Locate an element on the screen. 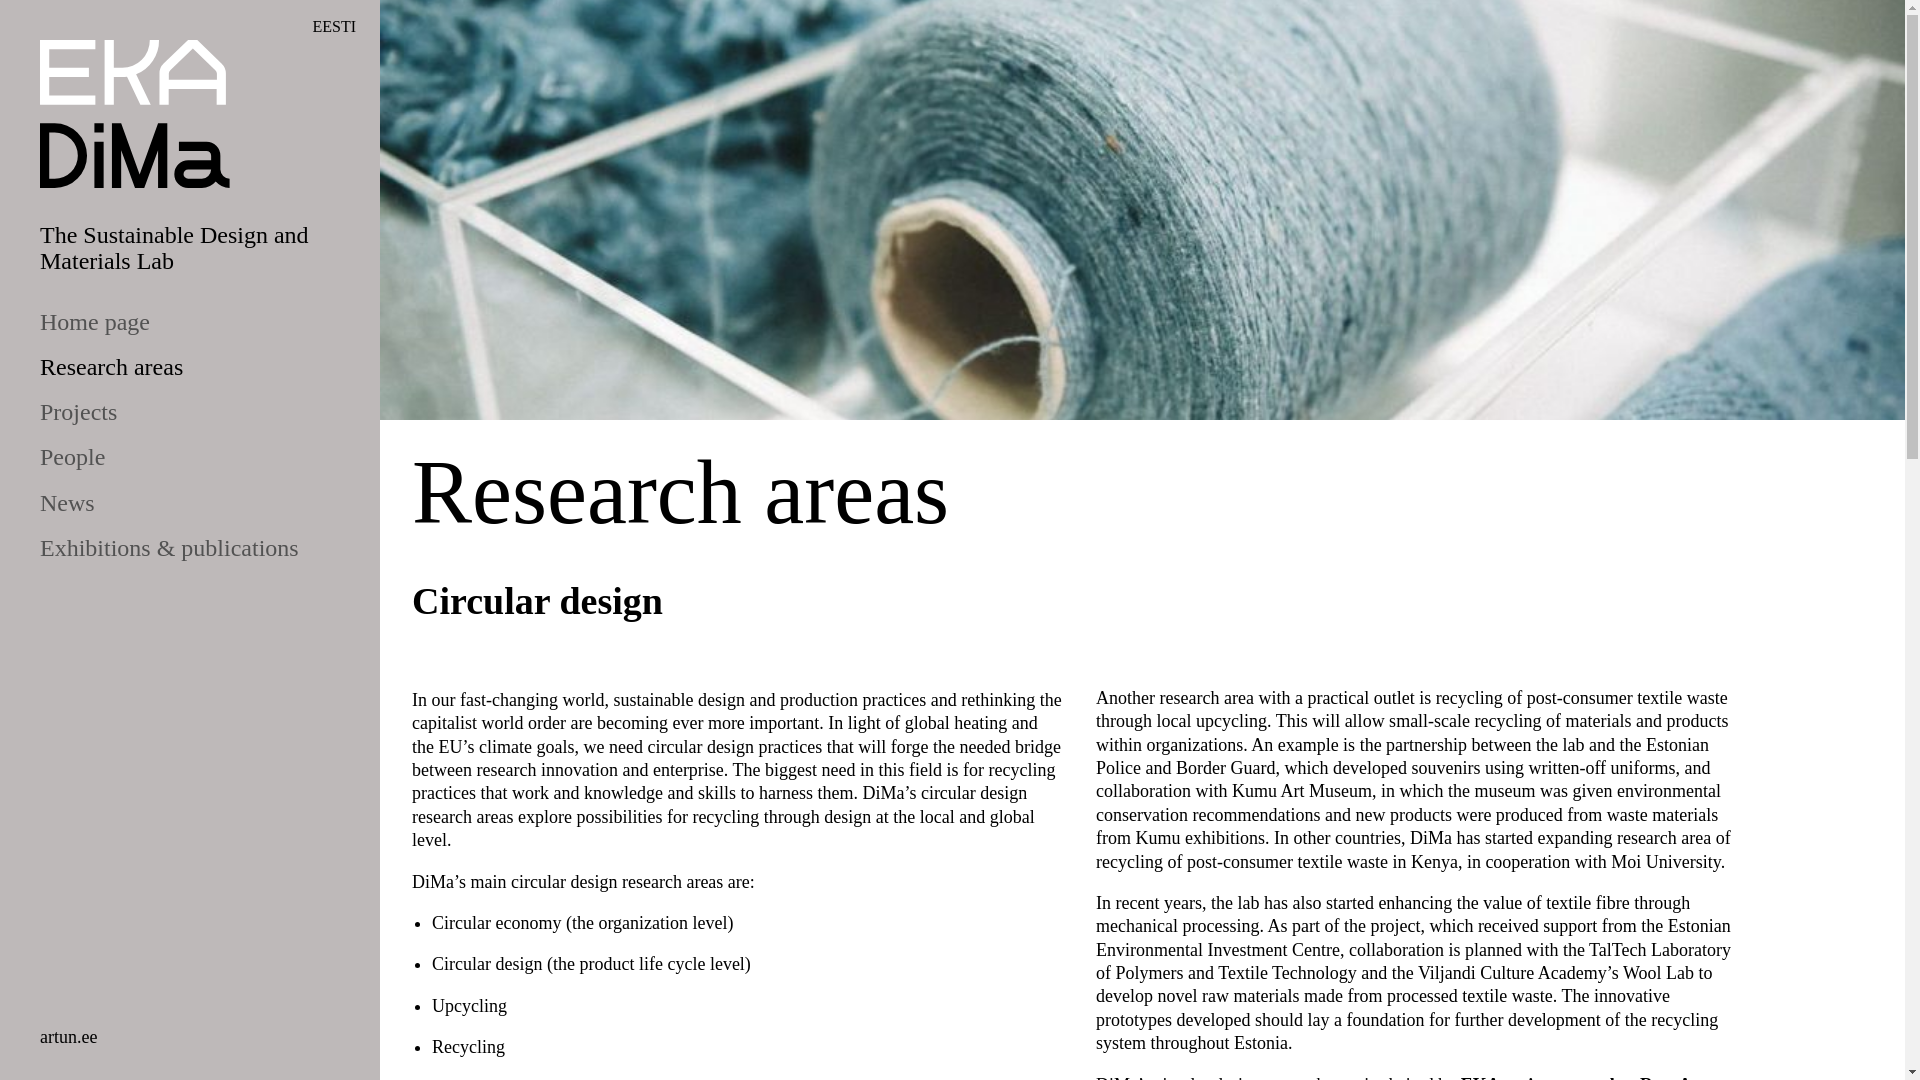 The image size is (1920, 1080). The Sustainable Design and Materials Lab is located at coordinates (174, 248).